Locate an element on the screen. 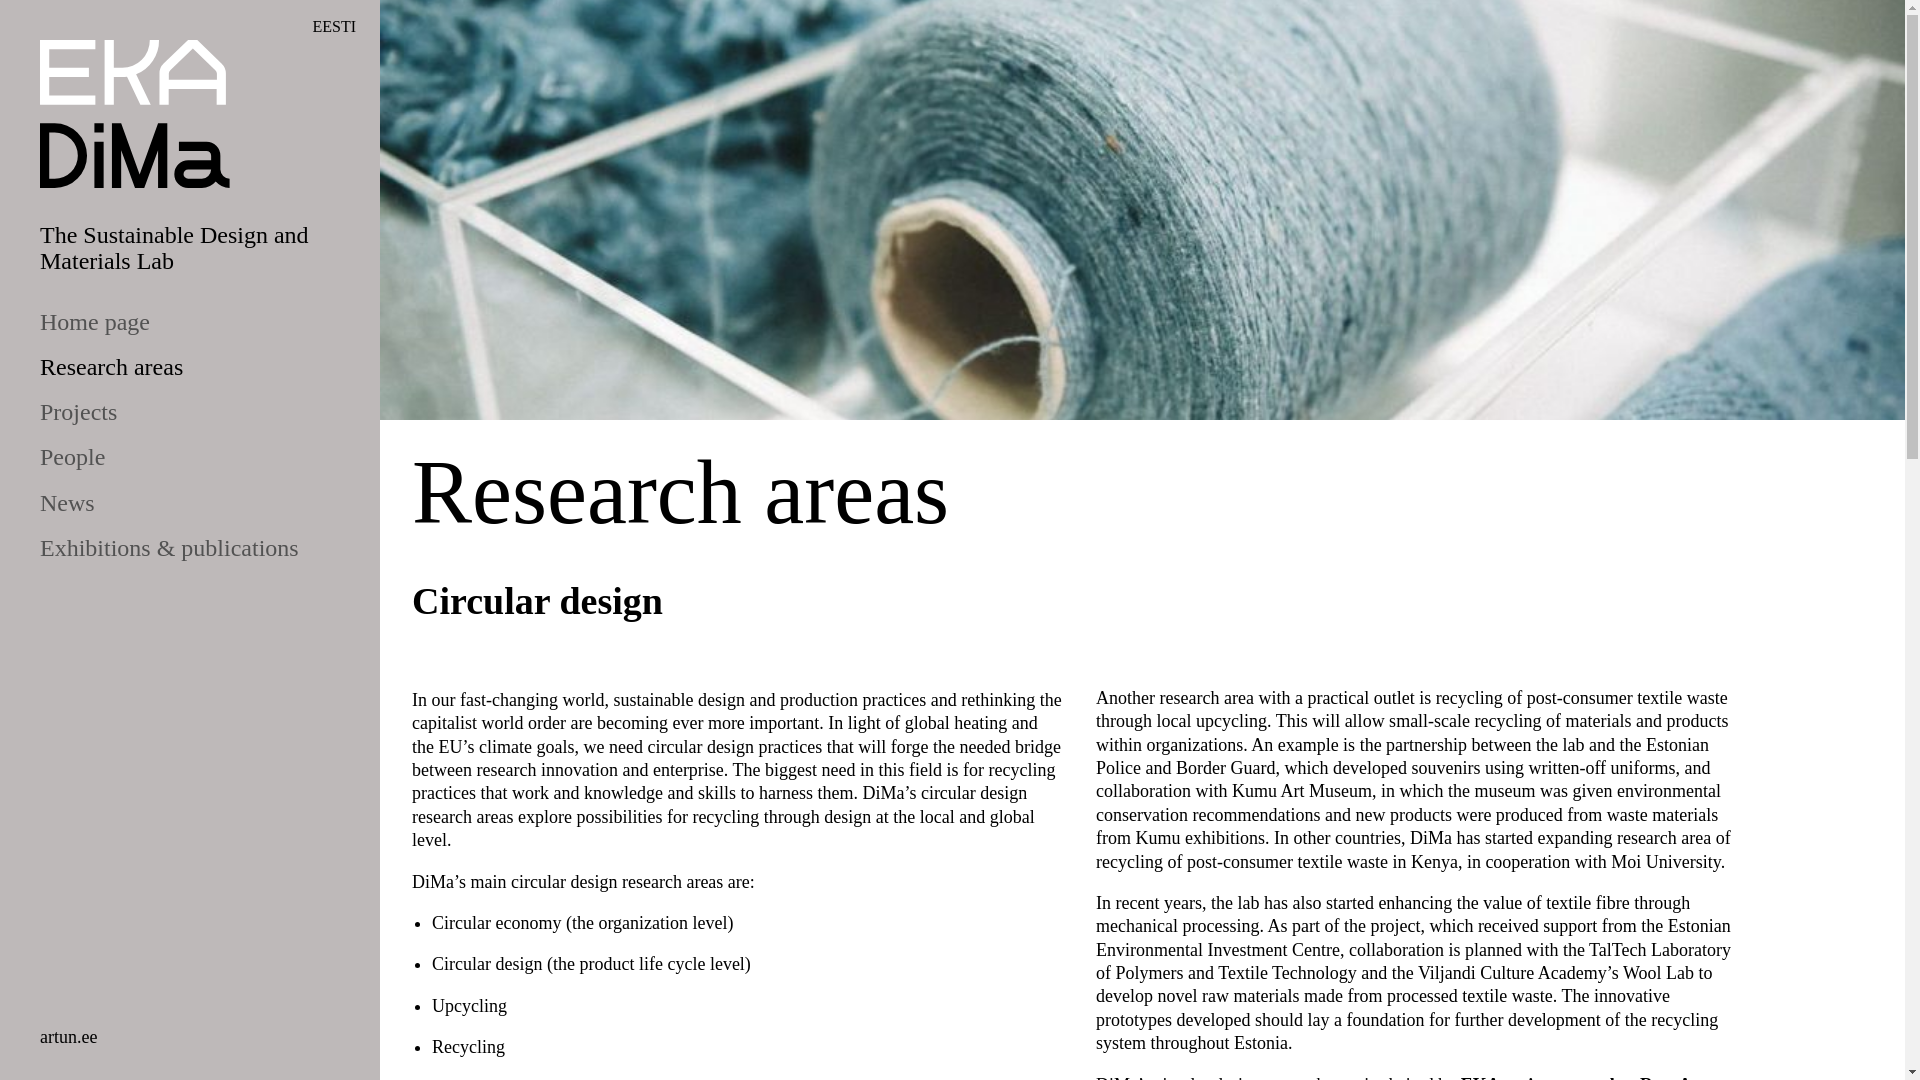 The image size is (1920, 1080). The Sustainable Design and Materials Lab is located at coordinates (174, 248).